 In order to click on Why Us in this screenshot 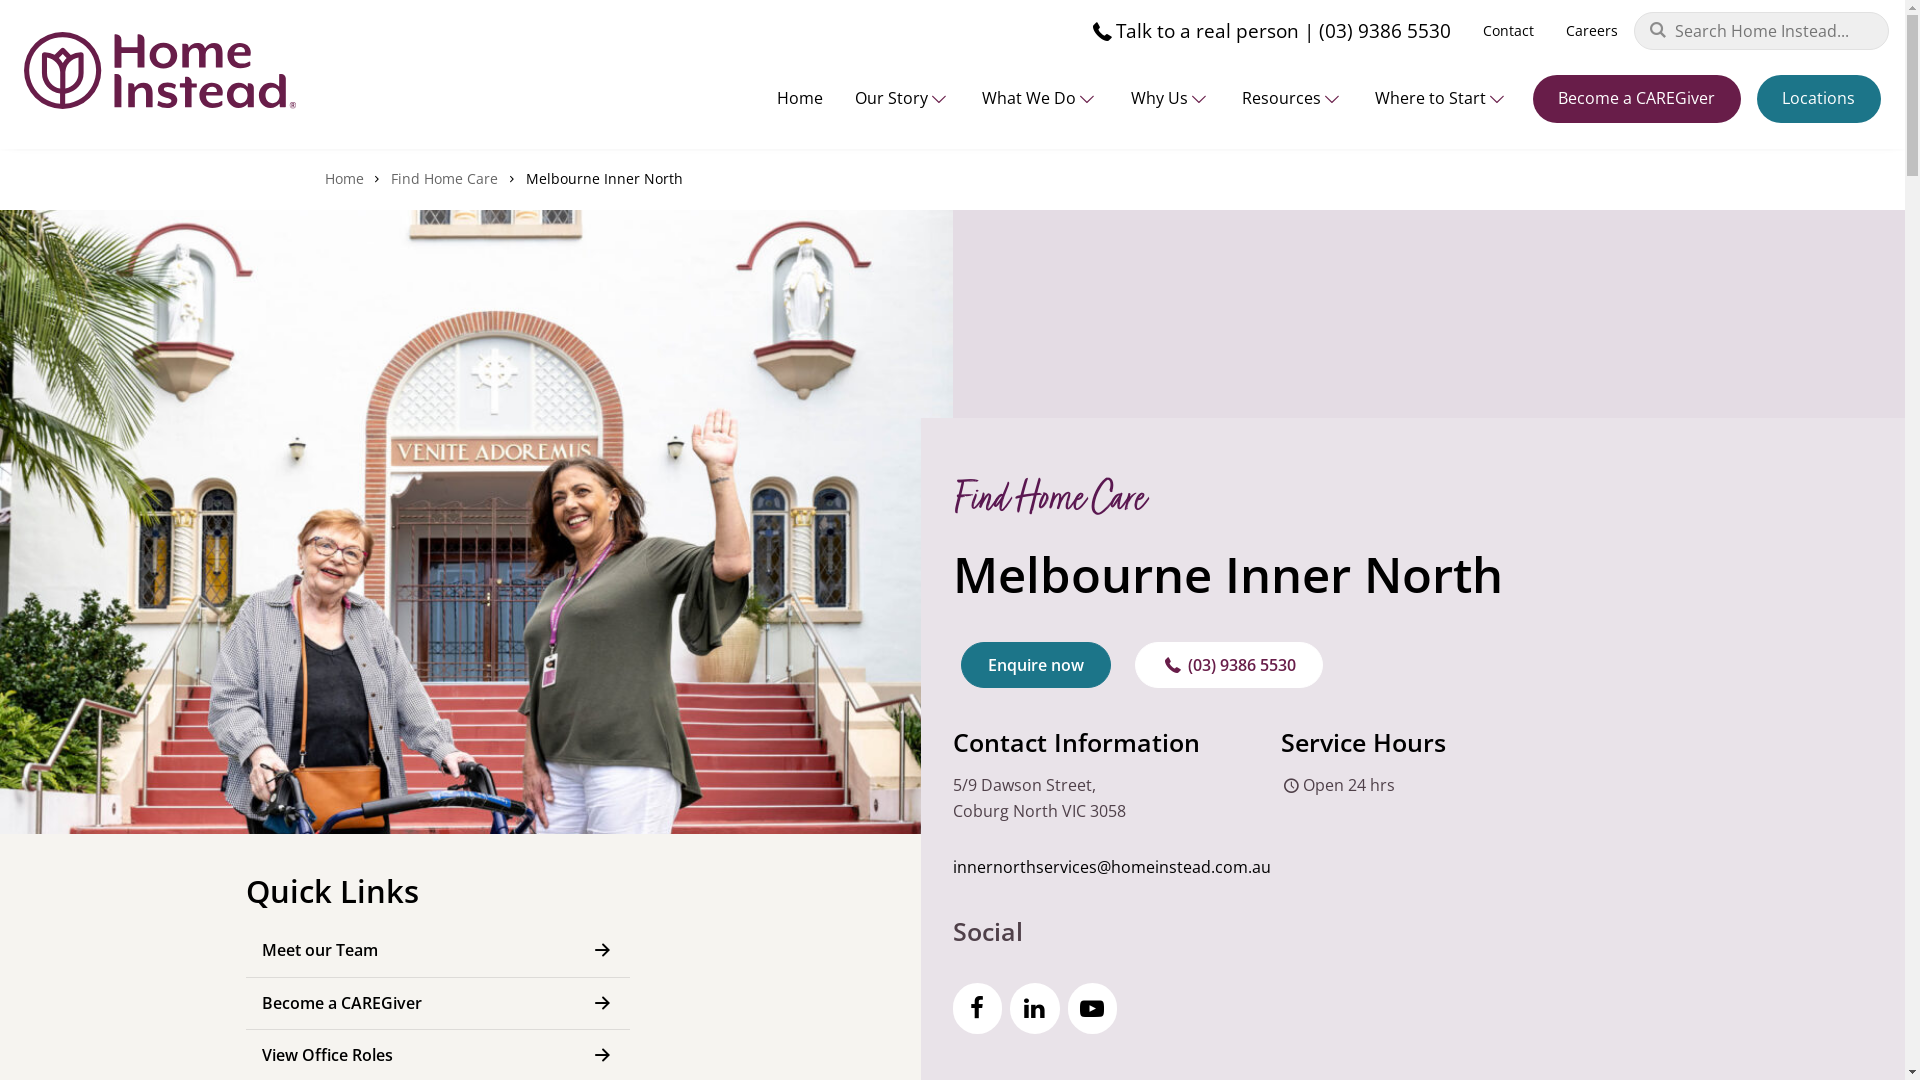, I will do `click(1170, 98)`.